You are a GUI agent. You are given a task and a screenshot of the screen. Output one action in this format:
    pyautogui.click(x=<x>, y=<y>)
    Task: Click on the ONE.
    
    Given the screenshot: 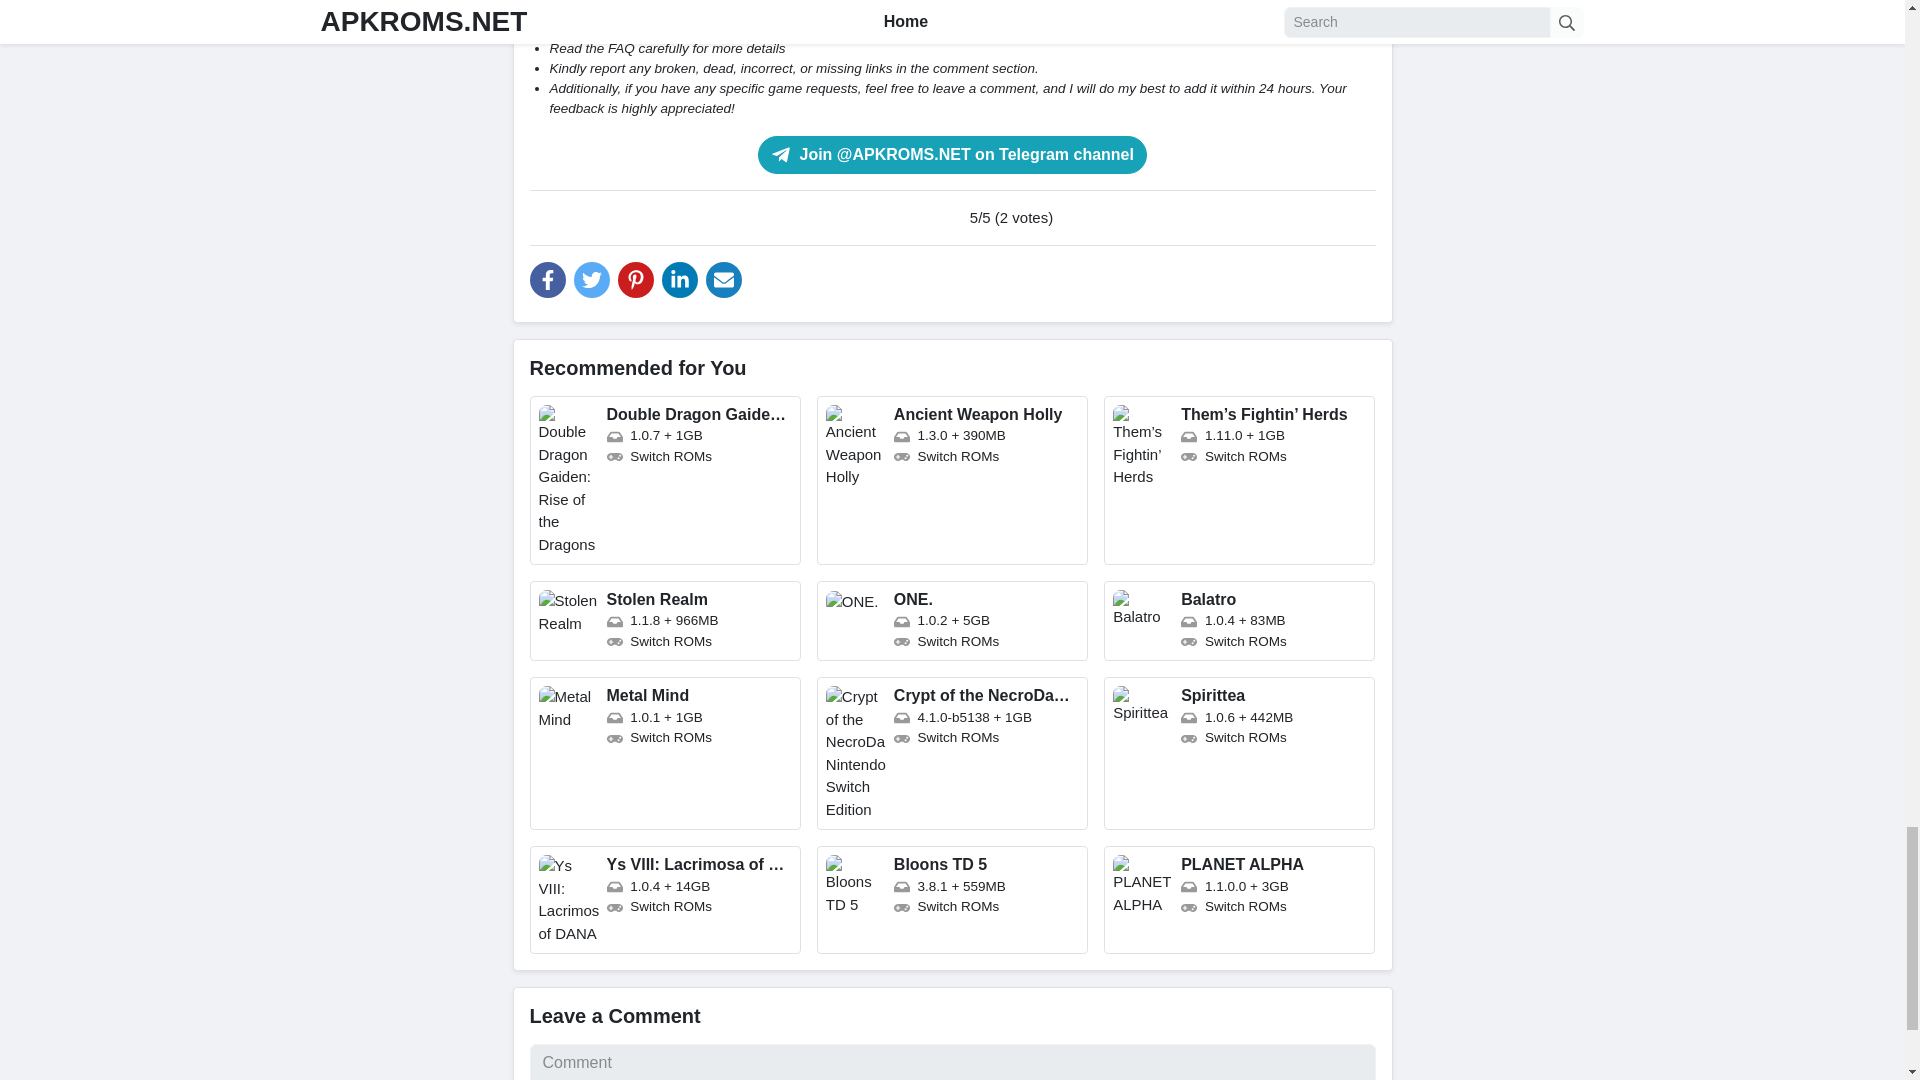 What is the action you would take?
    pyautogui.click(x=952, y=620)
    